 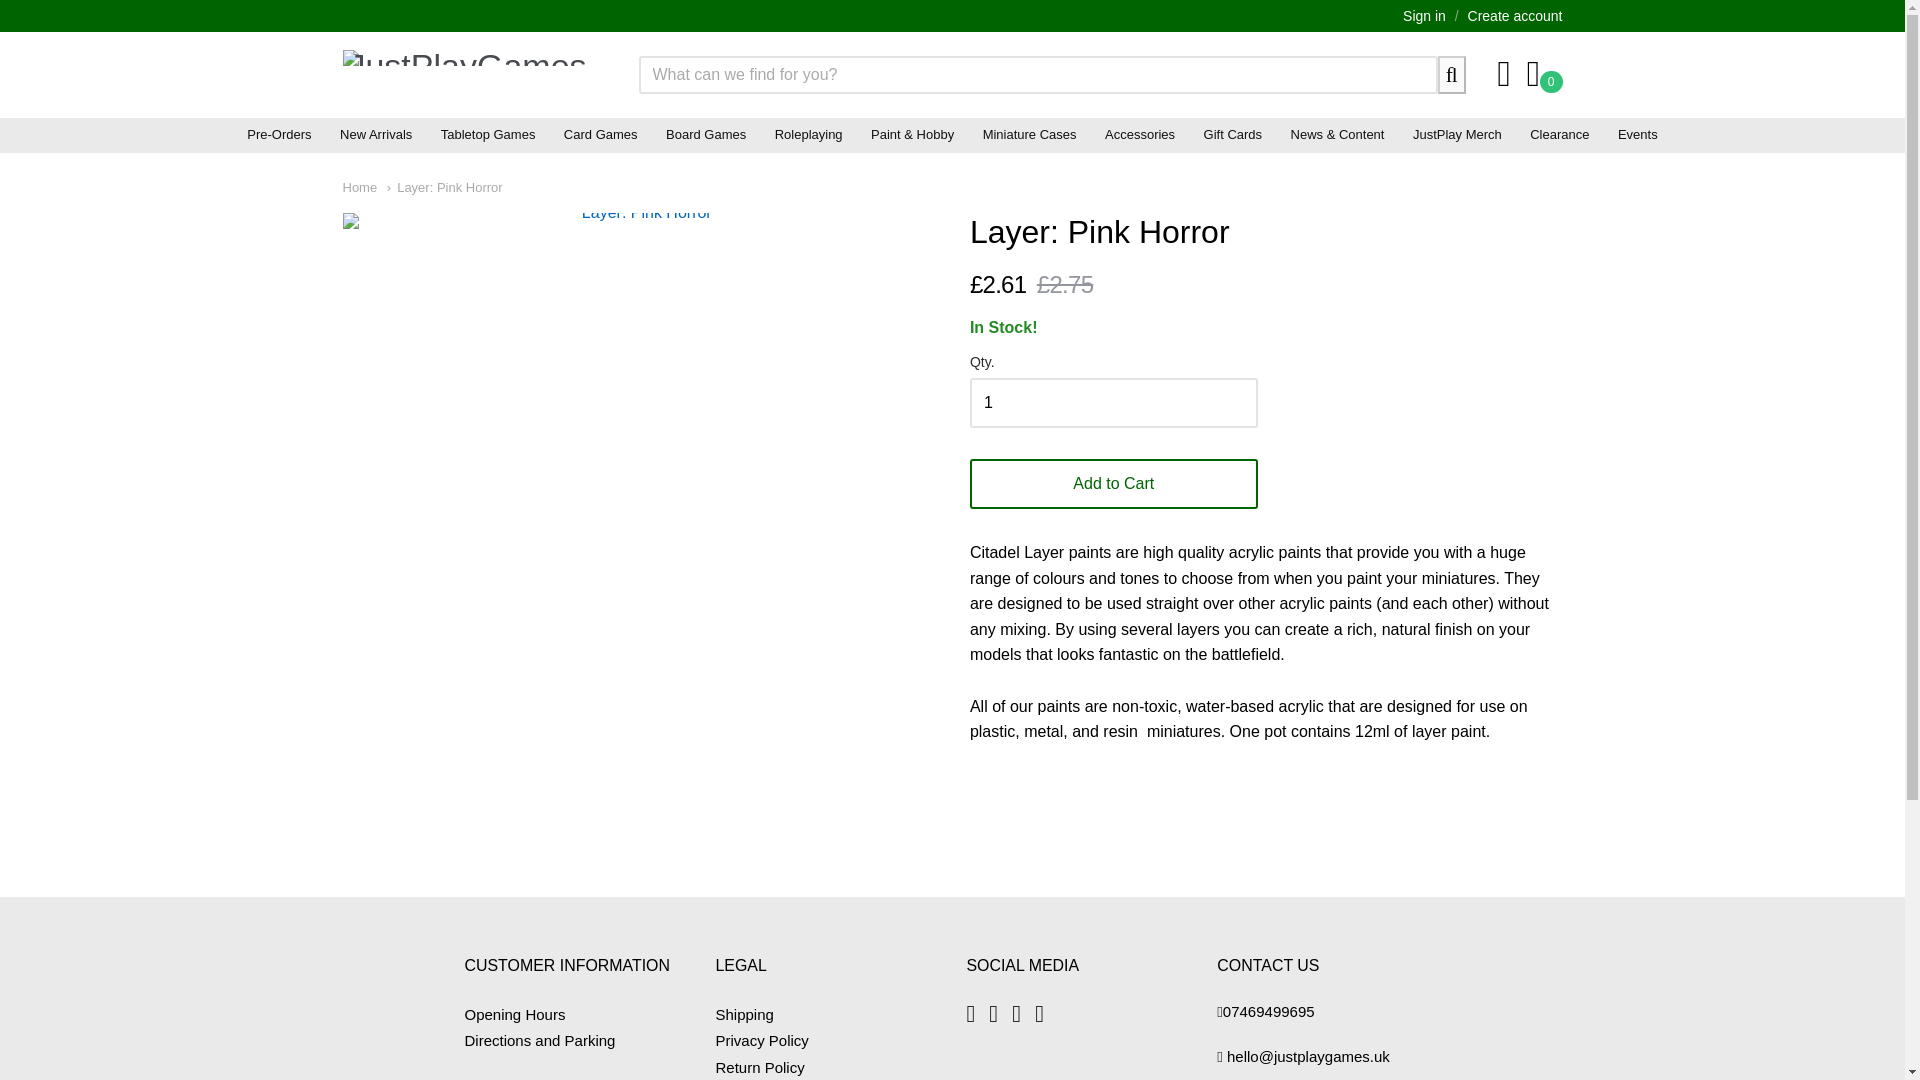 What do you see at coordinates (1113, 402) in the screenshot?
I see `1` at bounding box center [1113, 402].